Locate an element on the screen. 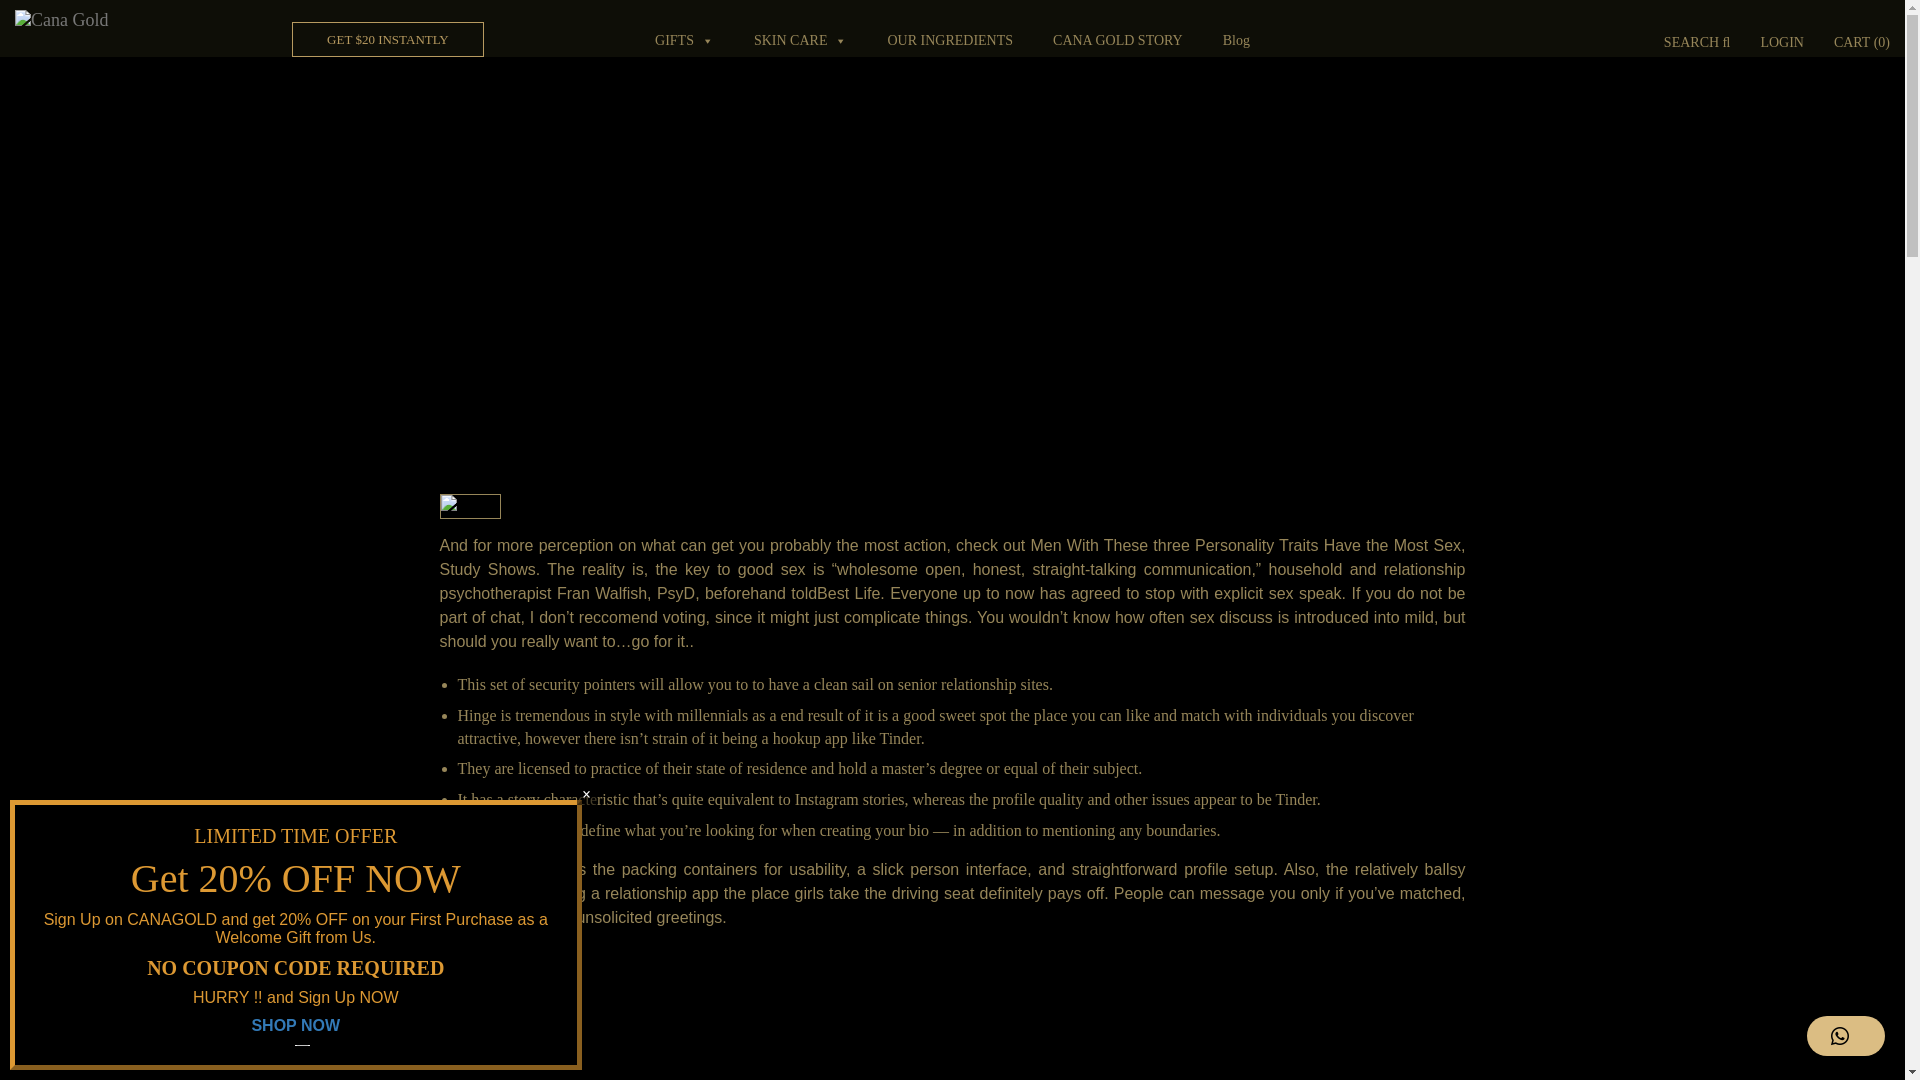  LOGIN is located at coordinates (1782, 43).